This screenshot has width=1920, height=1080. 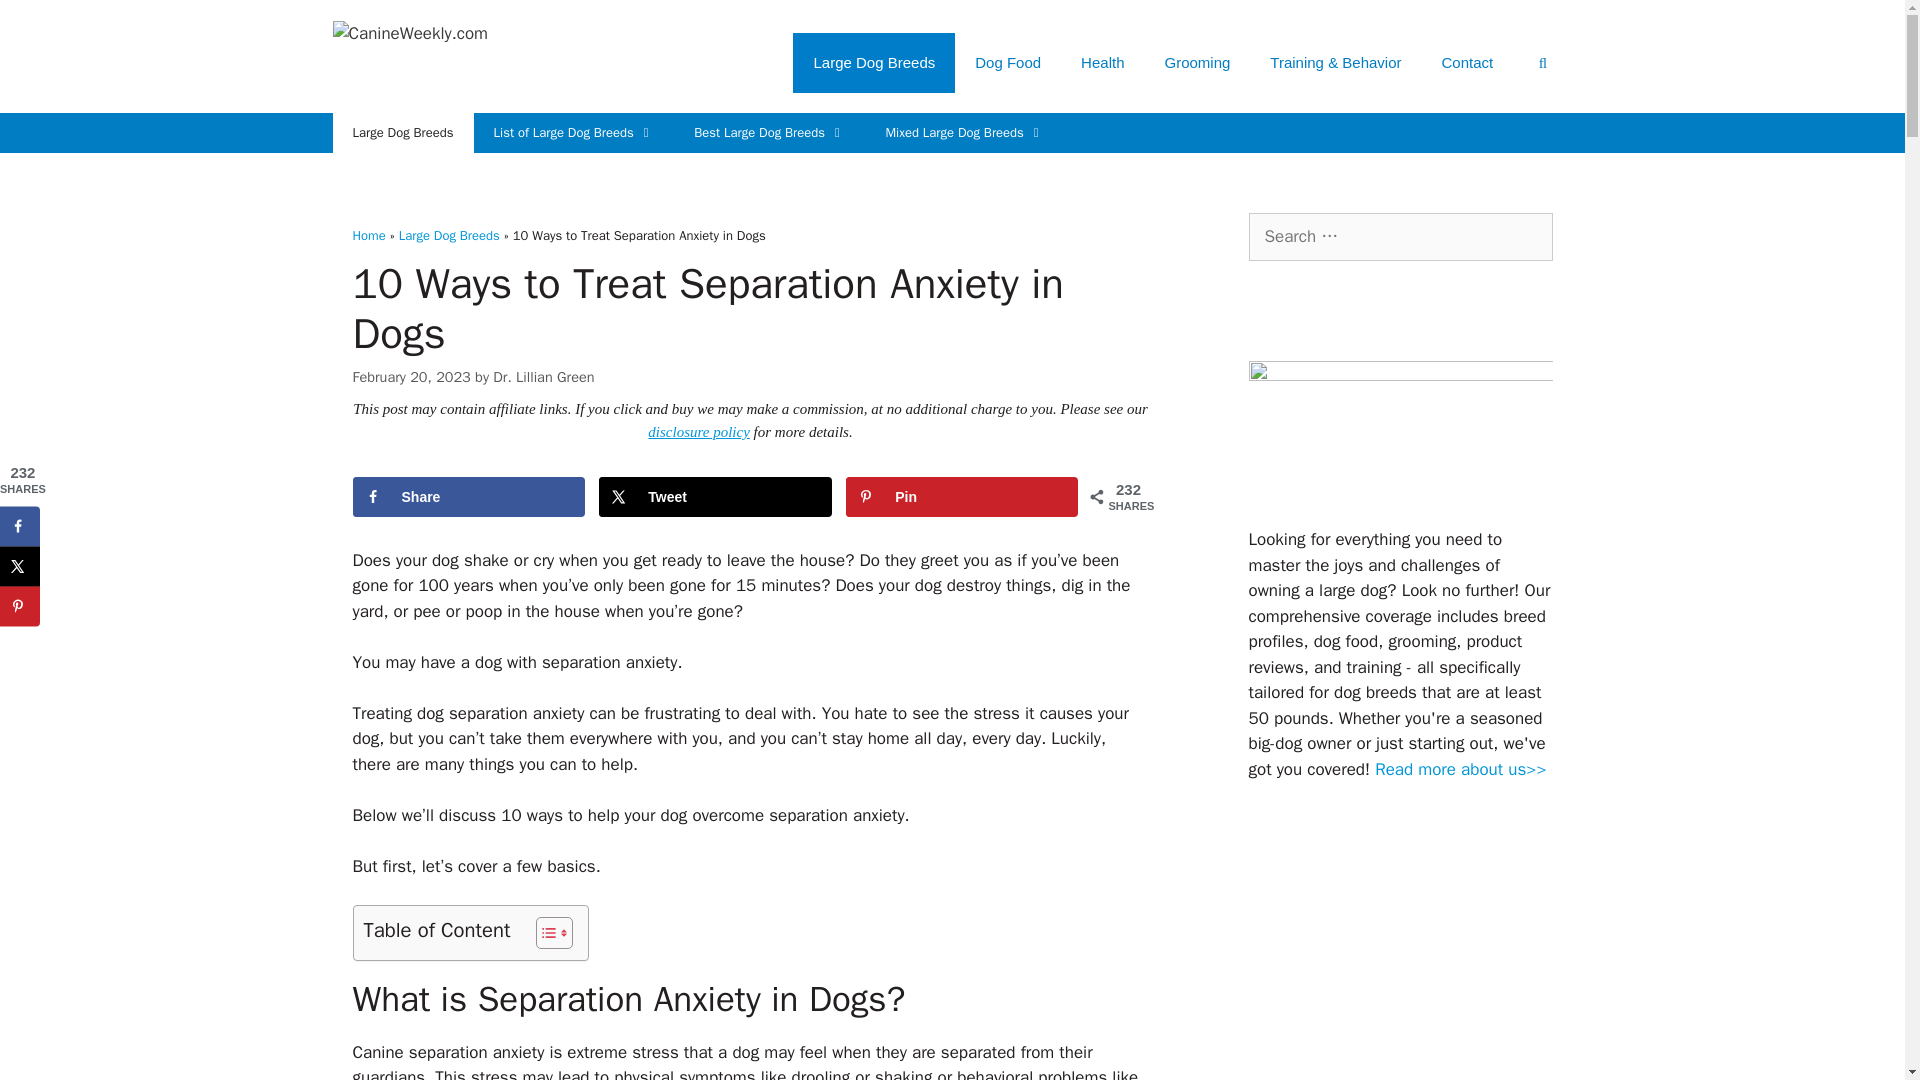 I want to click on Dog Food, so click(x=1008, y=62).